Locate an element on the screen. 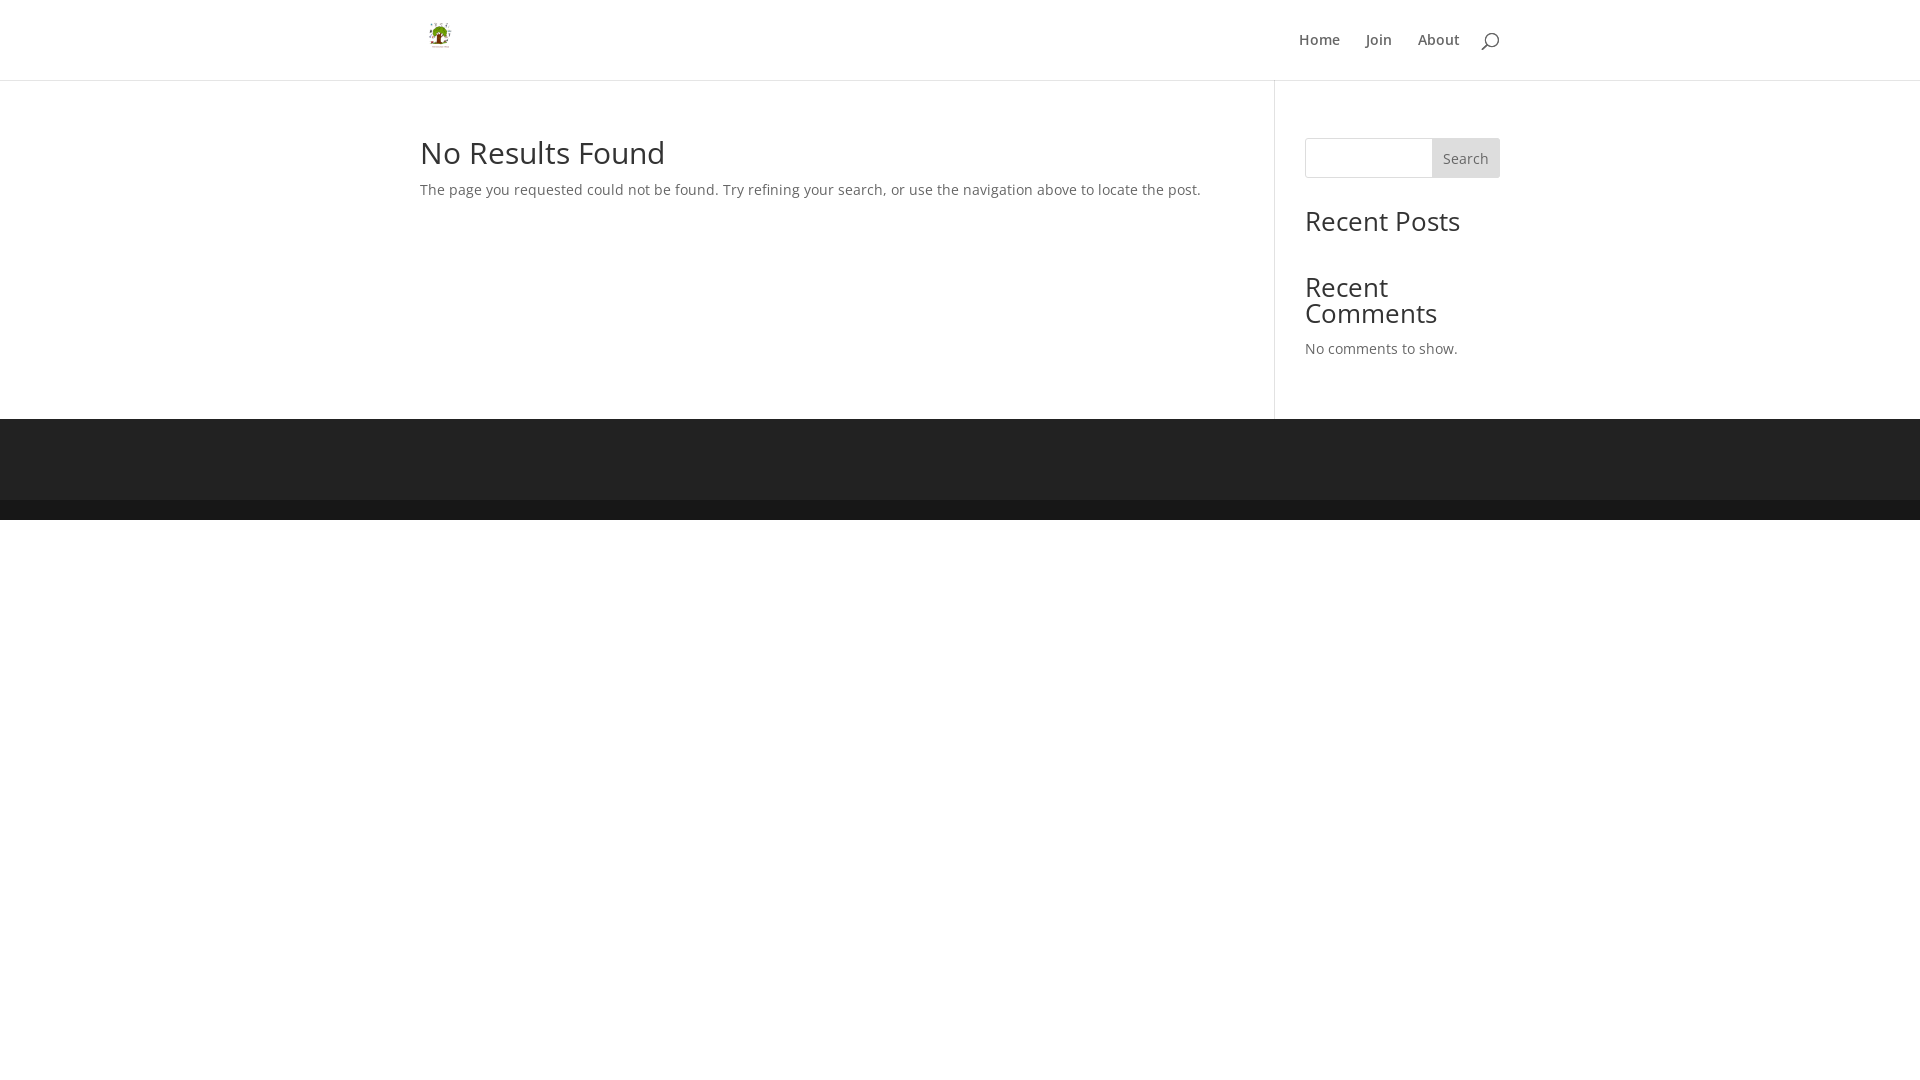 The height and width of the screenshot is (1080, 1920). Home is located at coordinates (1320, 56).